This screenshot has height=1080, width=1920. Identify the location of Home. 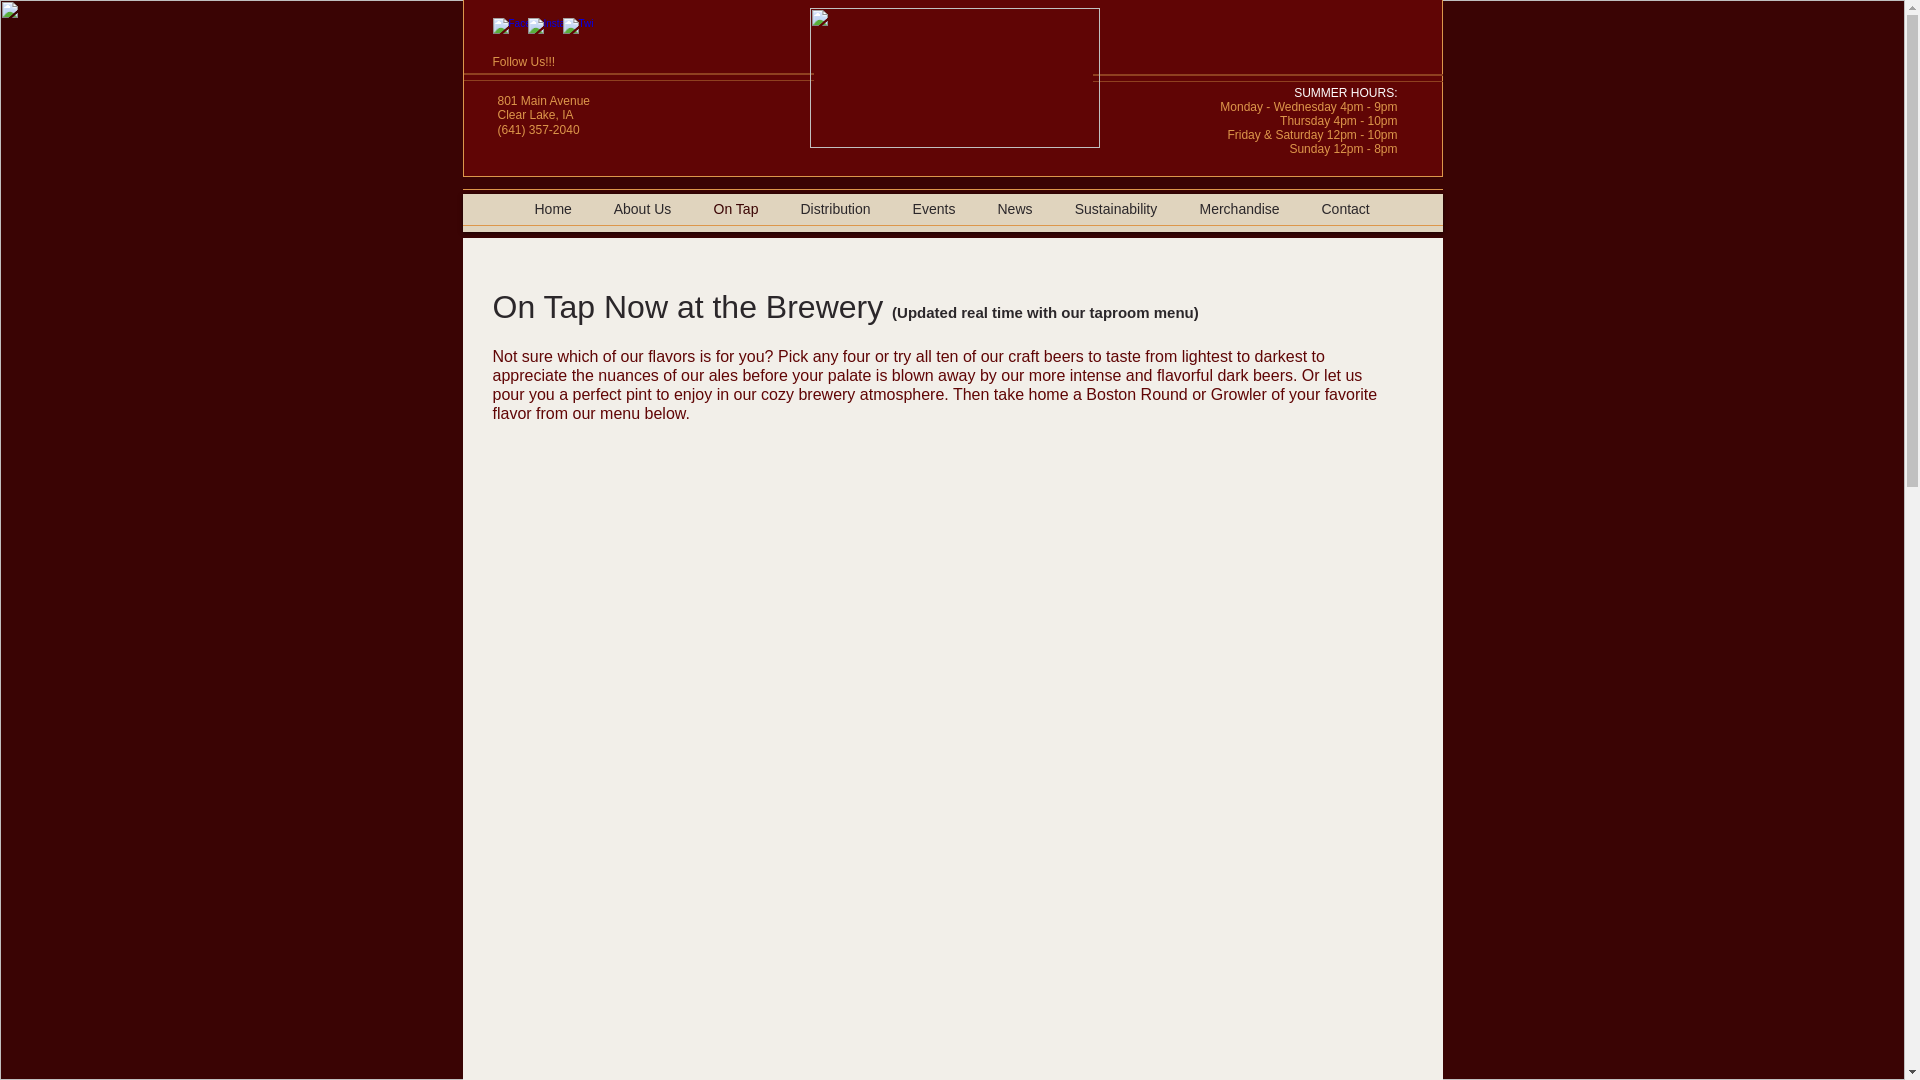
(554, 208).